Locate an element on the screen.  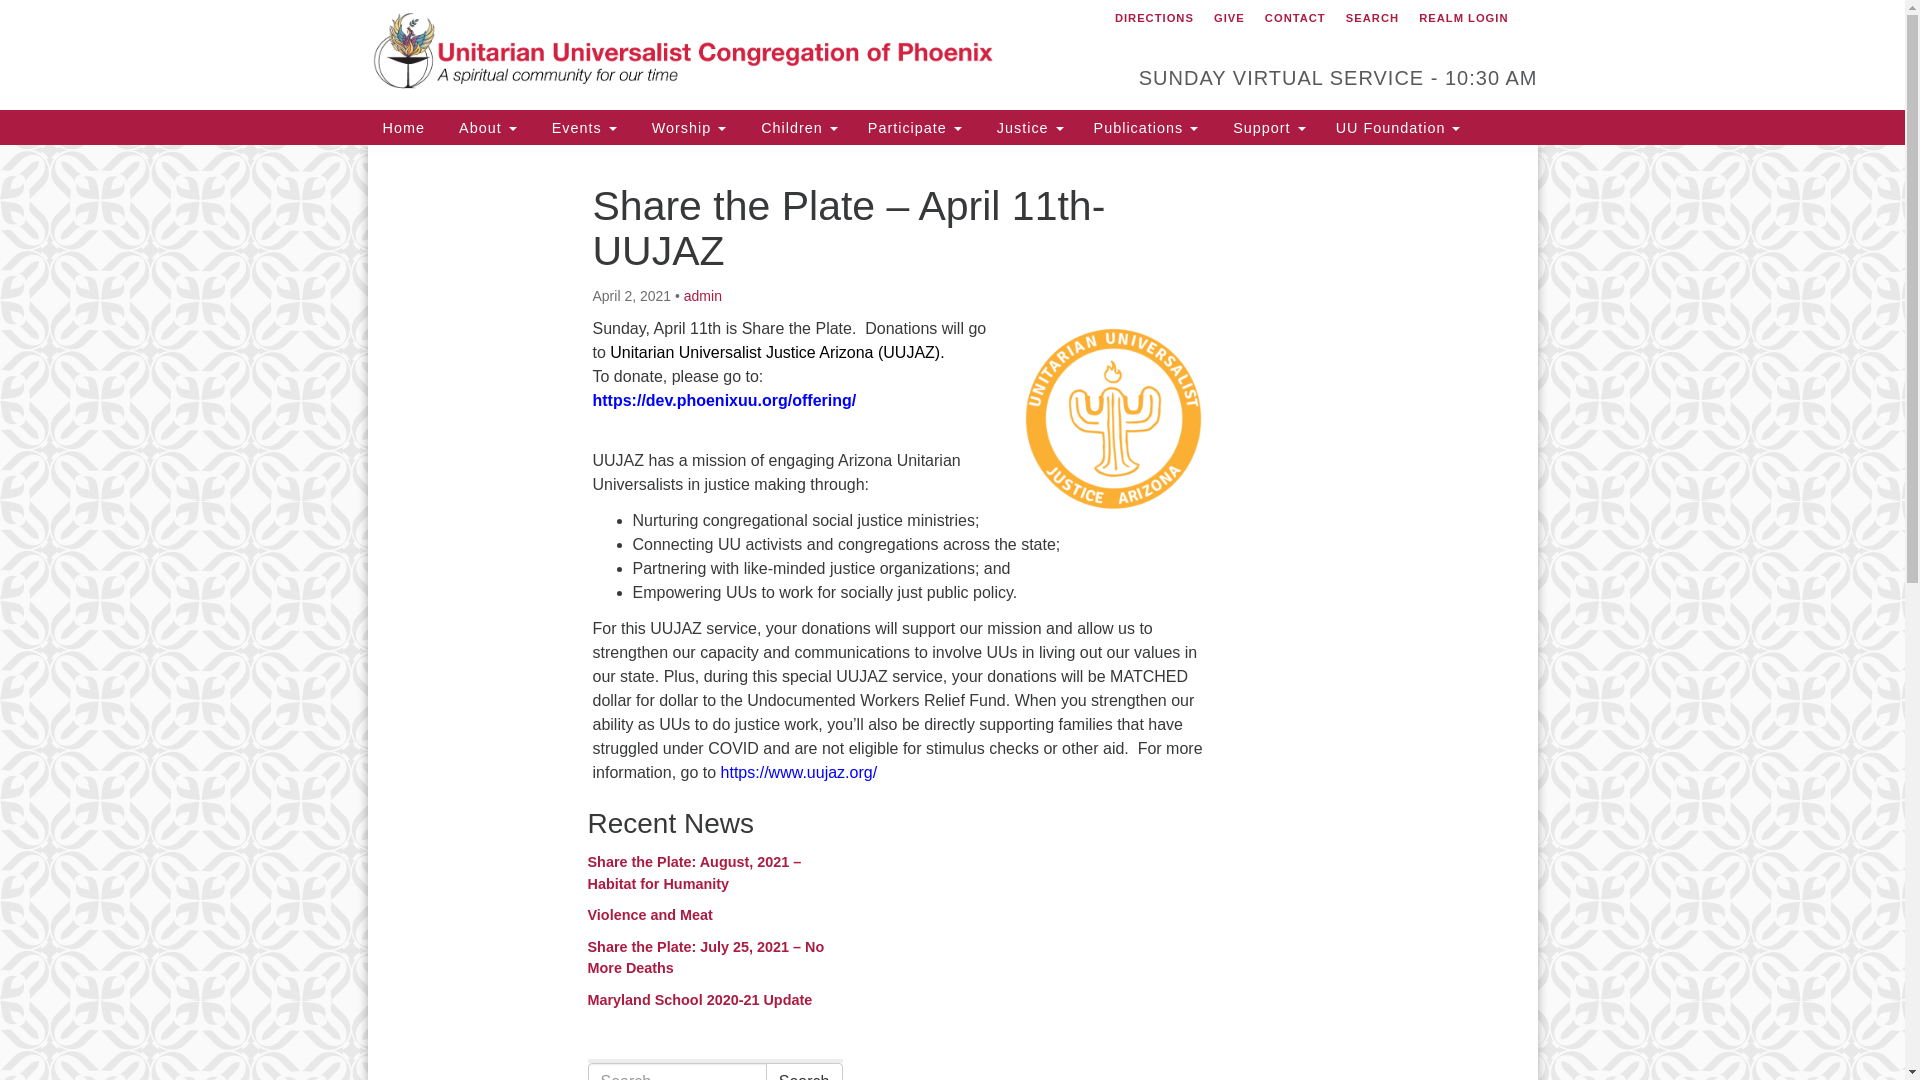
YOUTUBE is located at coordinates (1534, 15).